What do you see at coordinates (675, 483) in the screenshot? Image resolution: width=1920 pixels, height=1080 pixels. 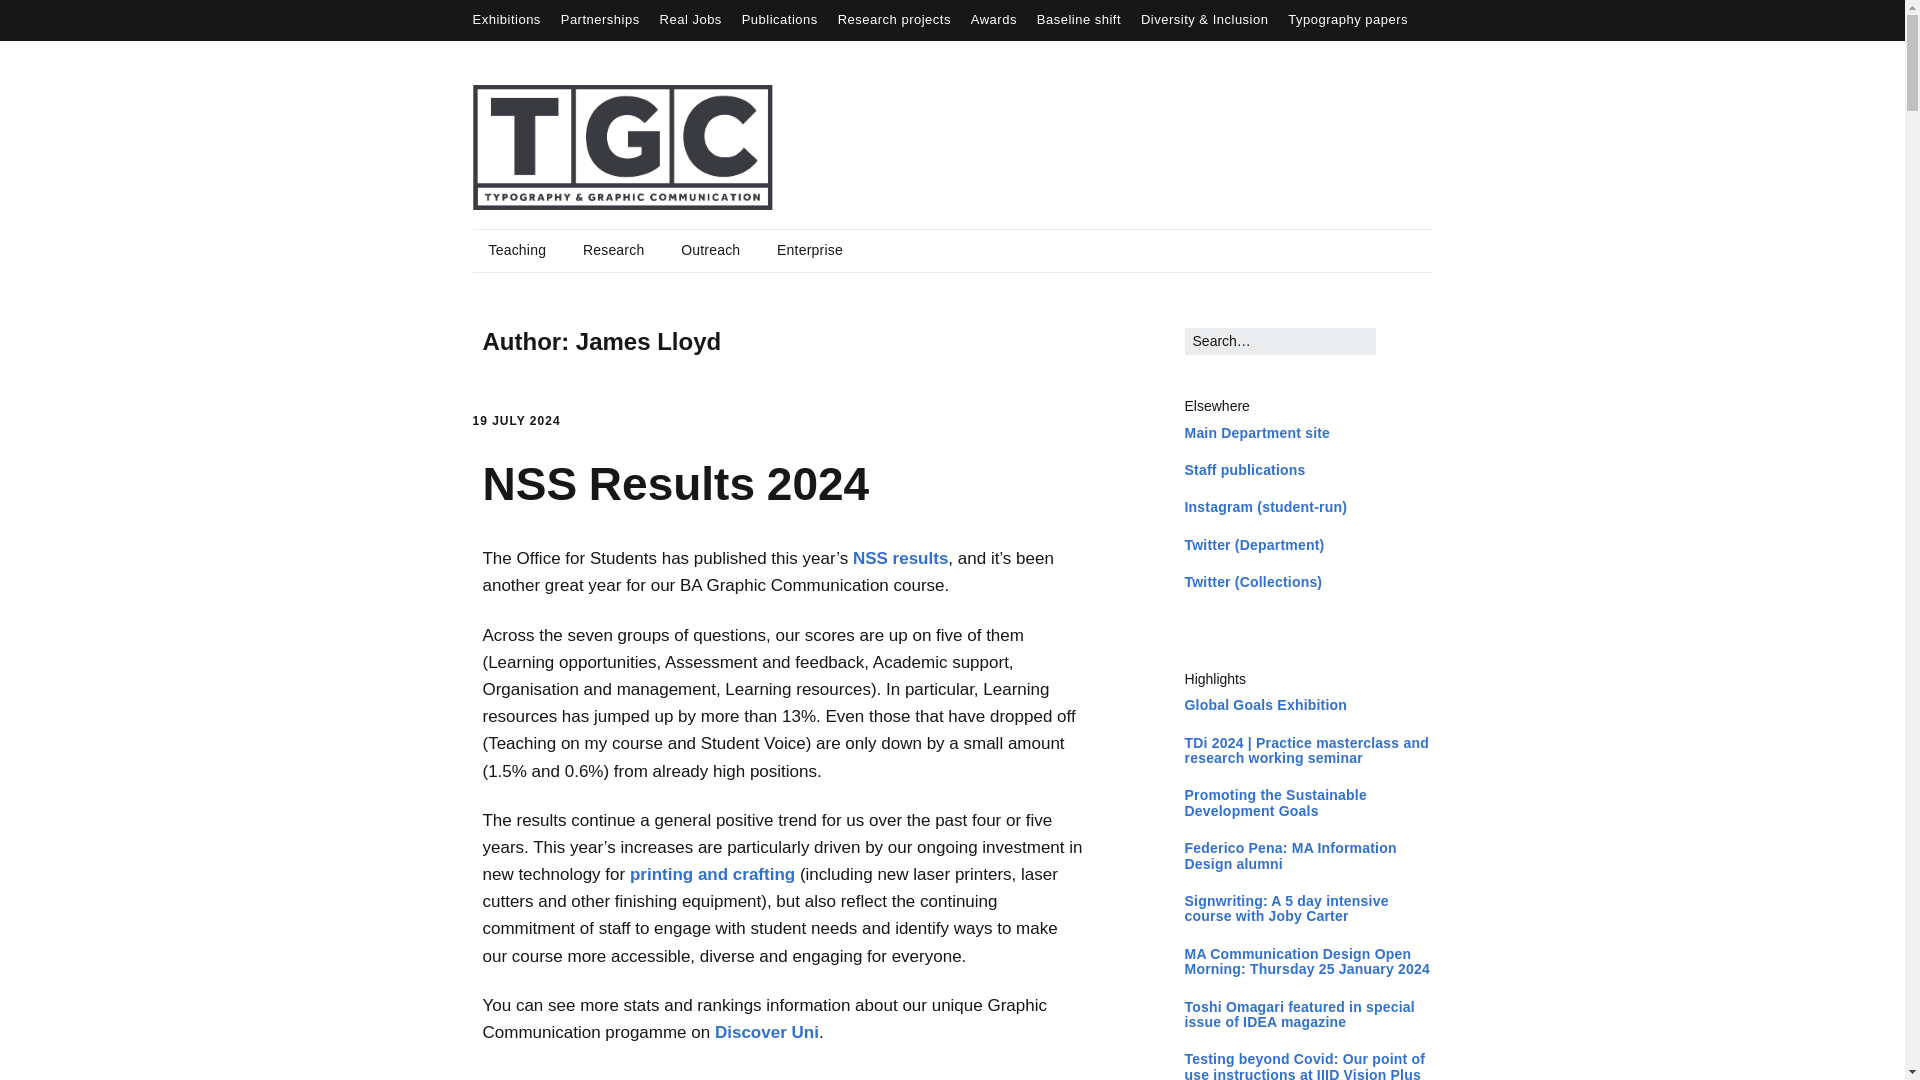 I see `NSS Results 2024` at bounding box center [675, 483].